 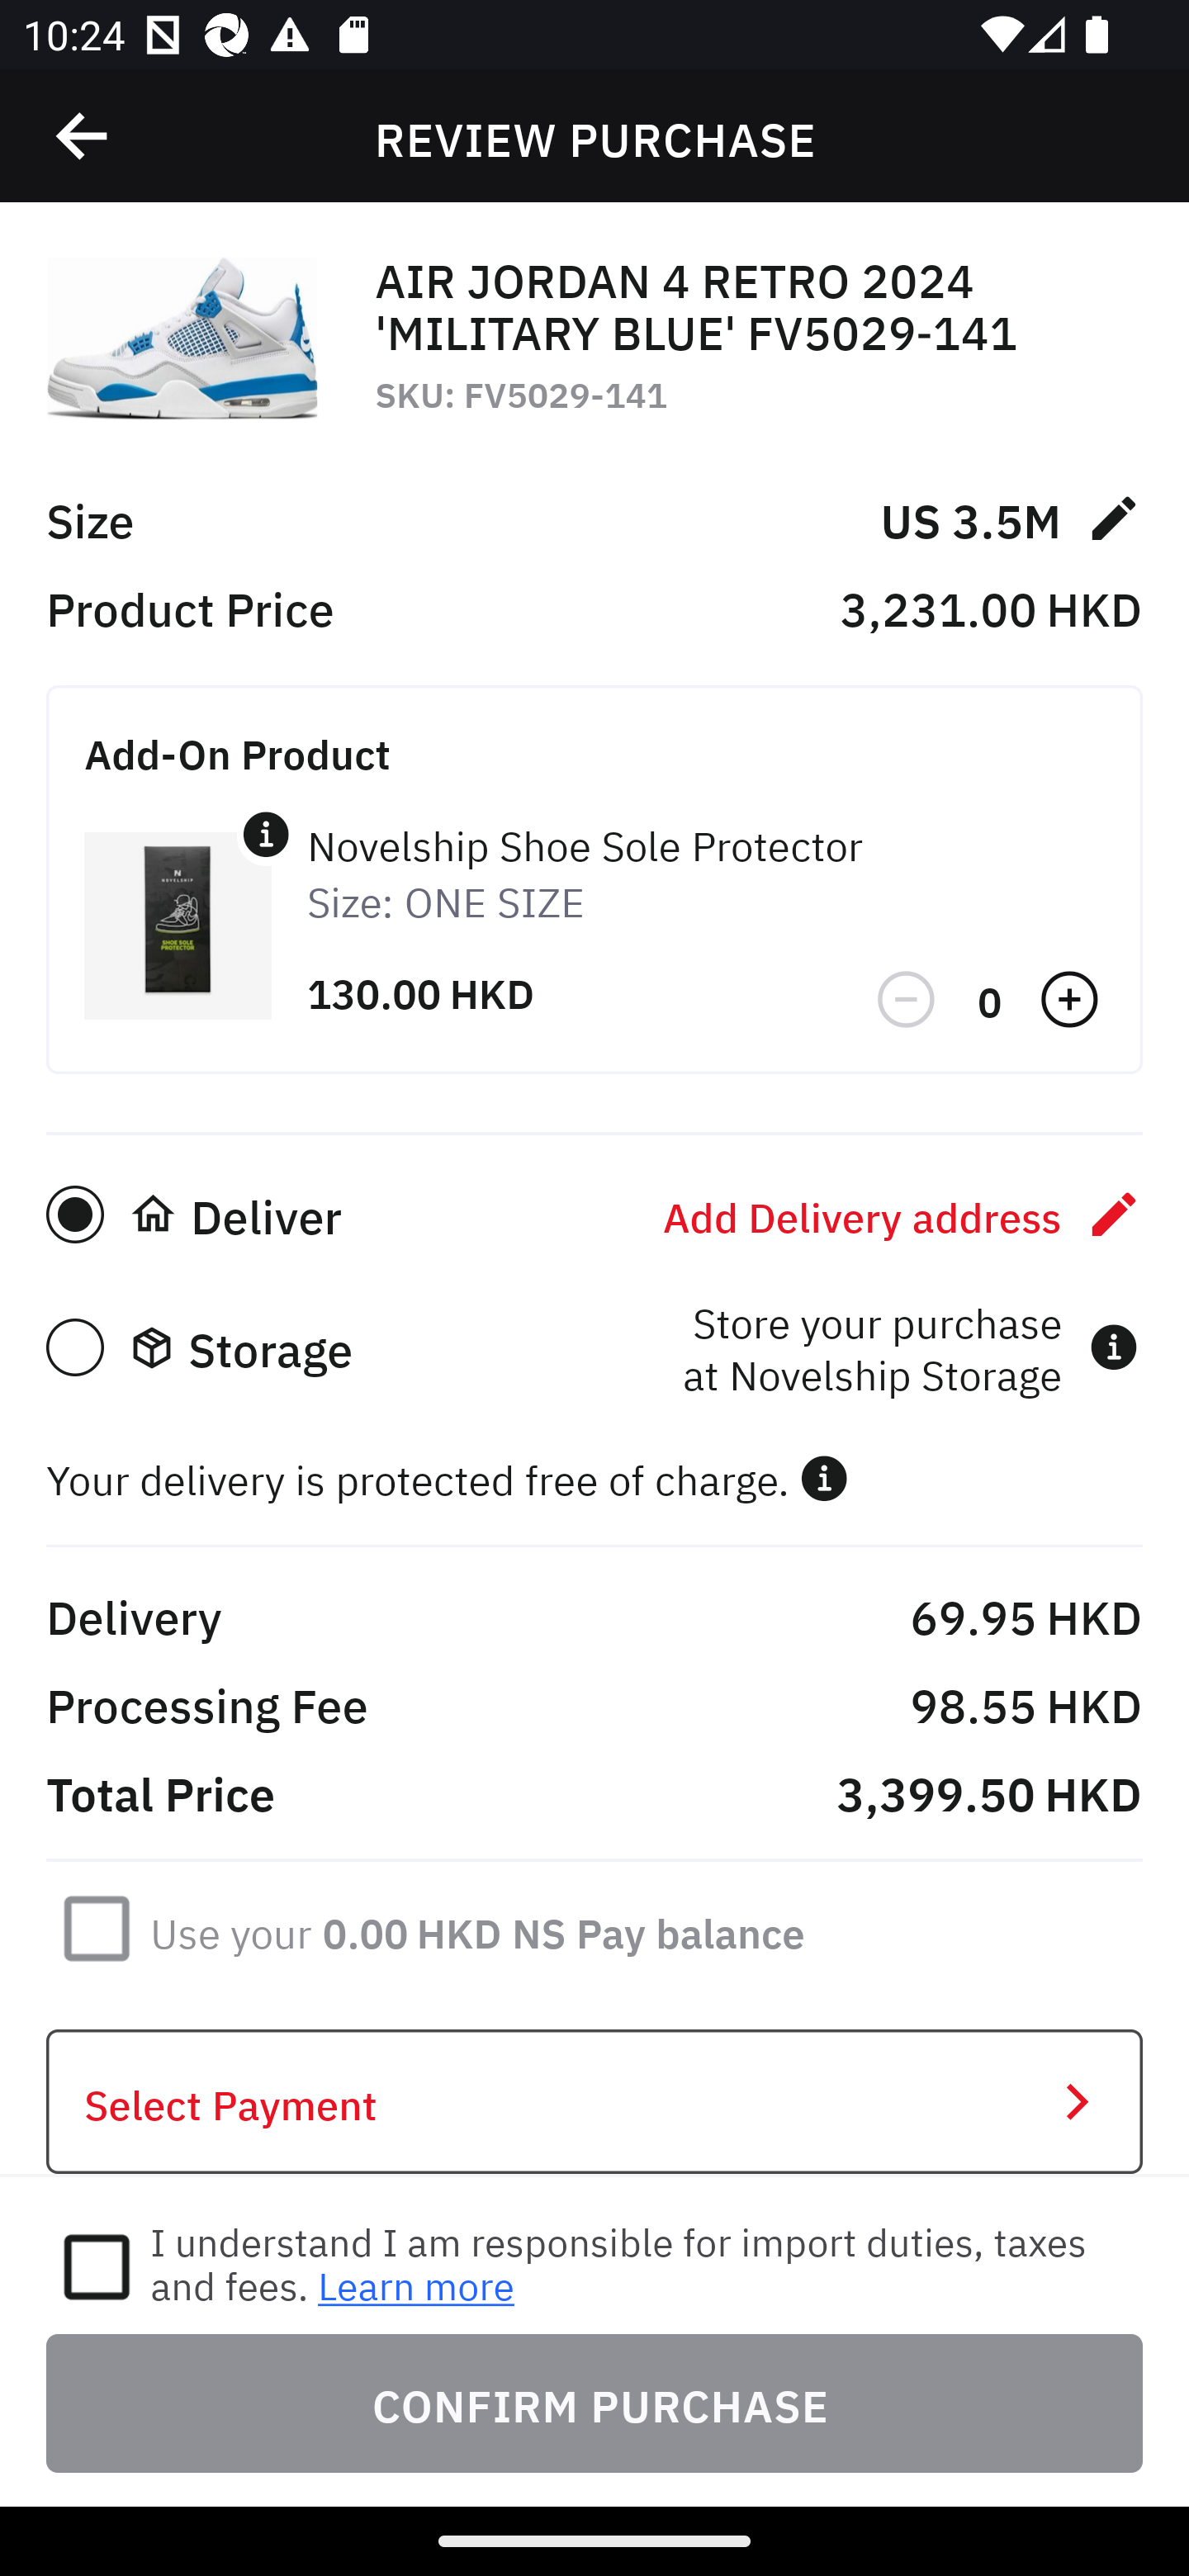 What do you see at coordinates (1011, 517) in the screenshot?
I see `US 3.5M 󰏫` at bounding box center [1011, 517].